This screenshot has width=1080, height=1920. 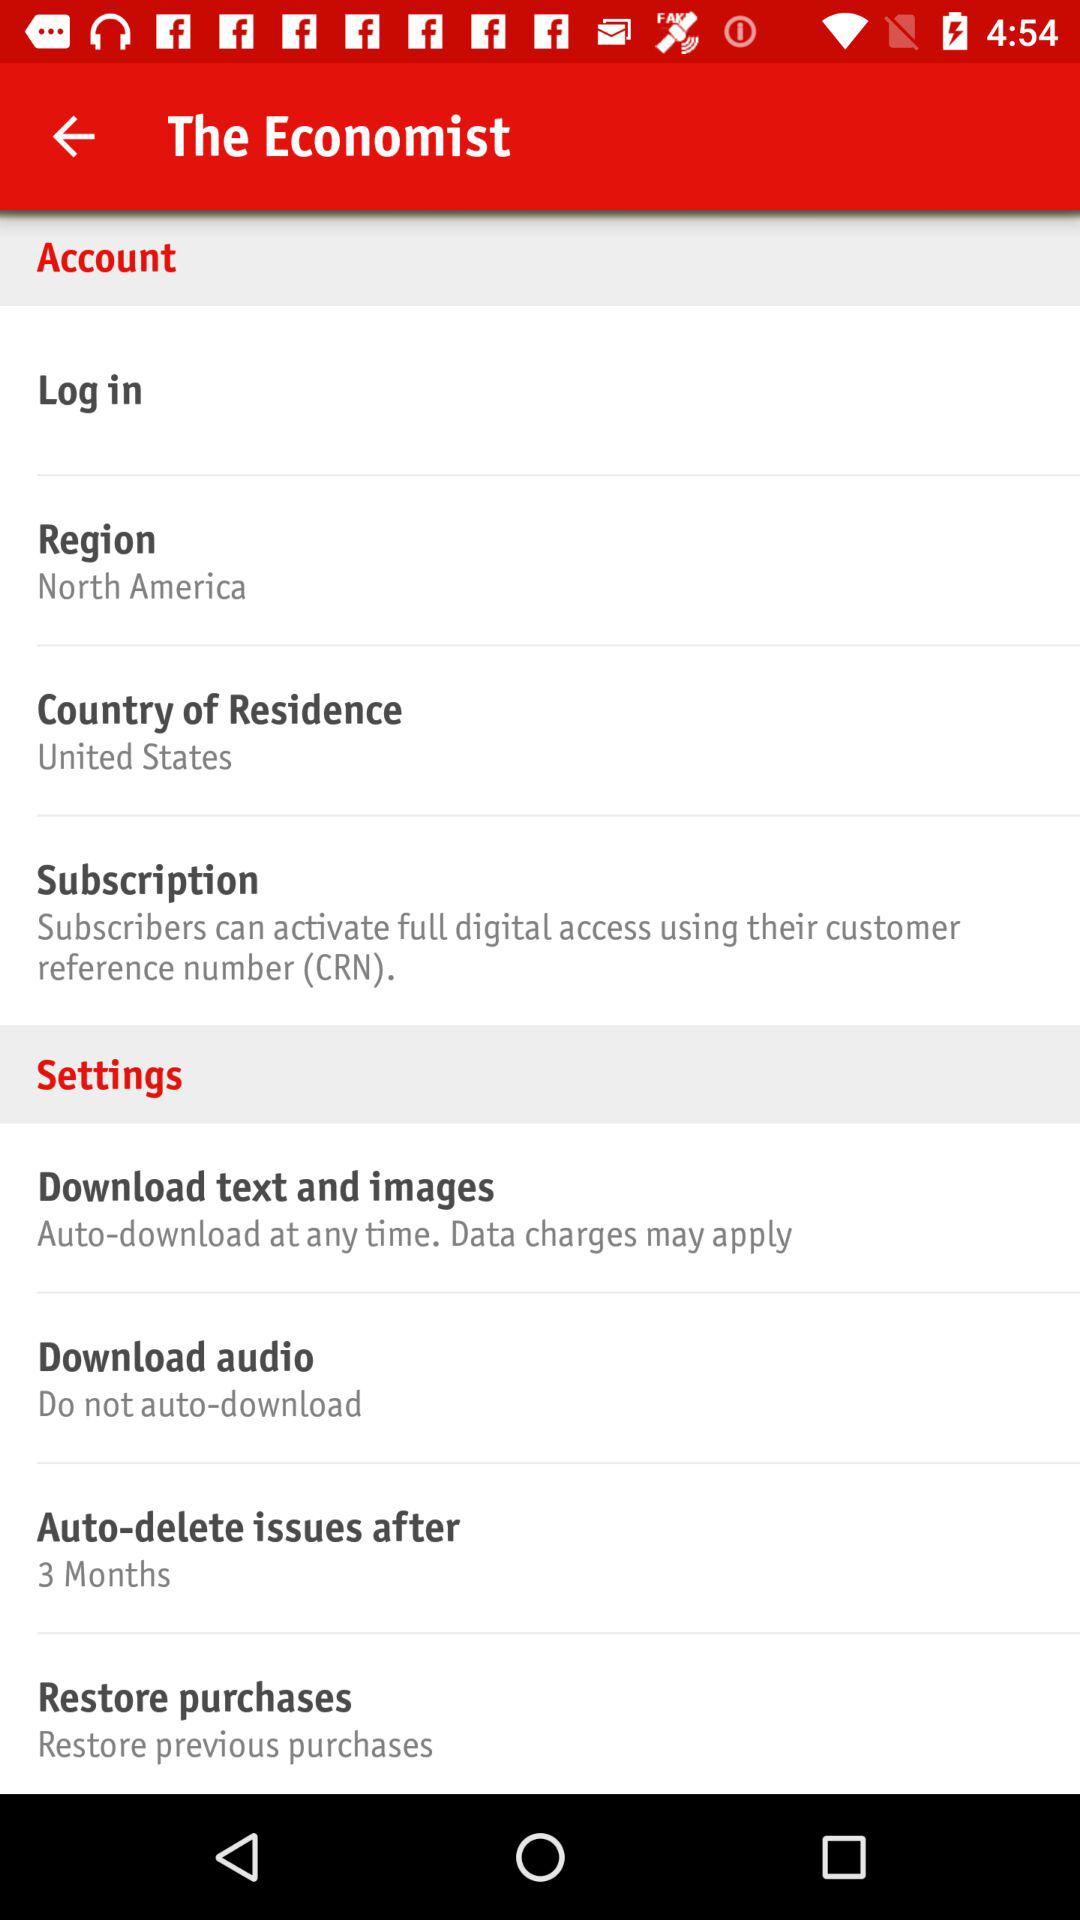 I want to click on press item above the account icon, so click(x=73, y=136).